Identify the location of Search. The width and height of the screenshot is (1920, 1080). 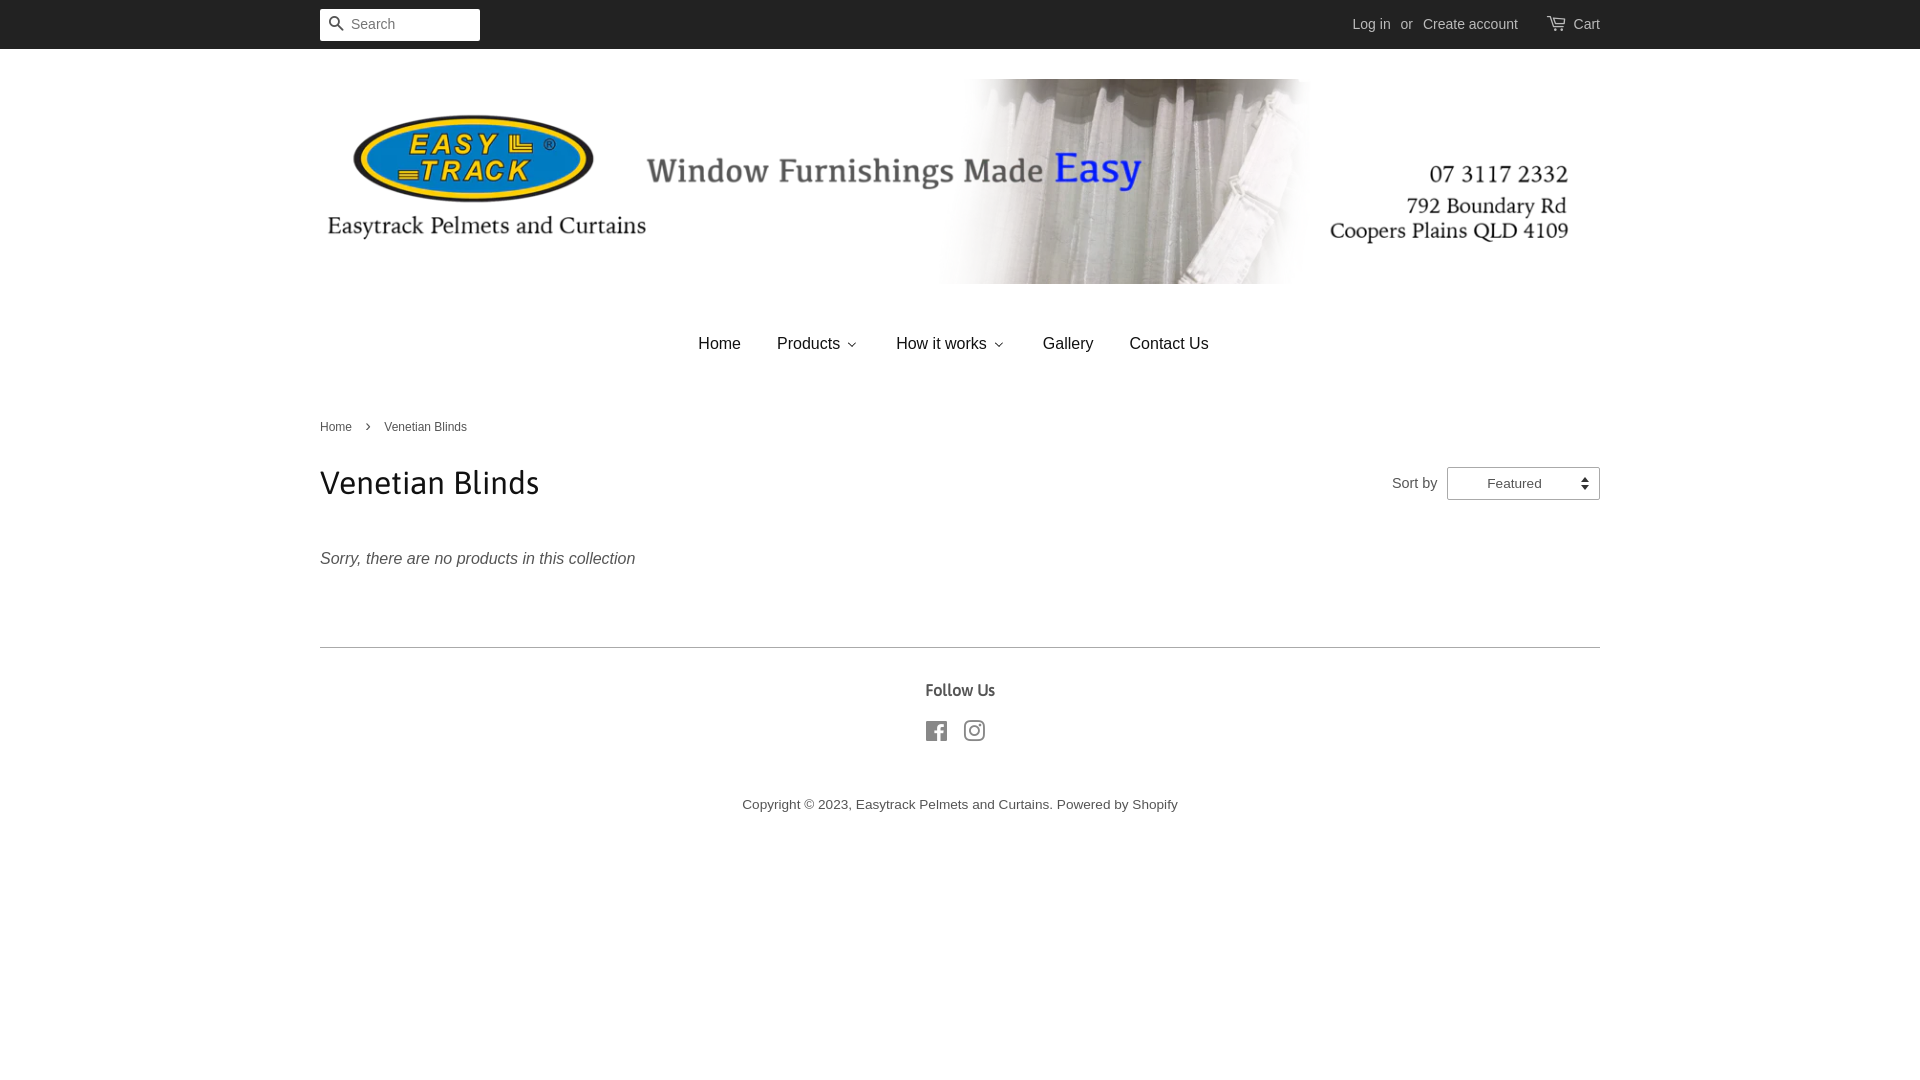
(336, 26).